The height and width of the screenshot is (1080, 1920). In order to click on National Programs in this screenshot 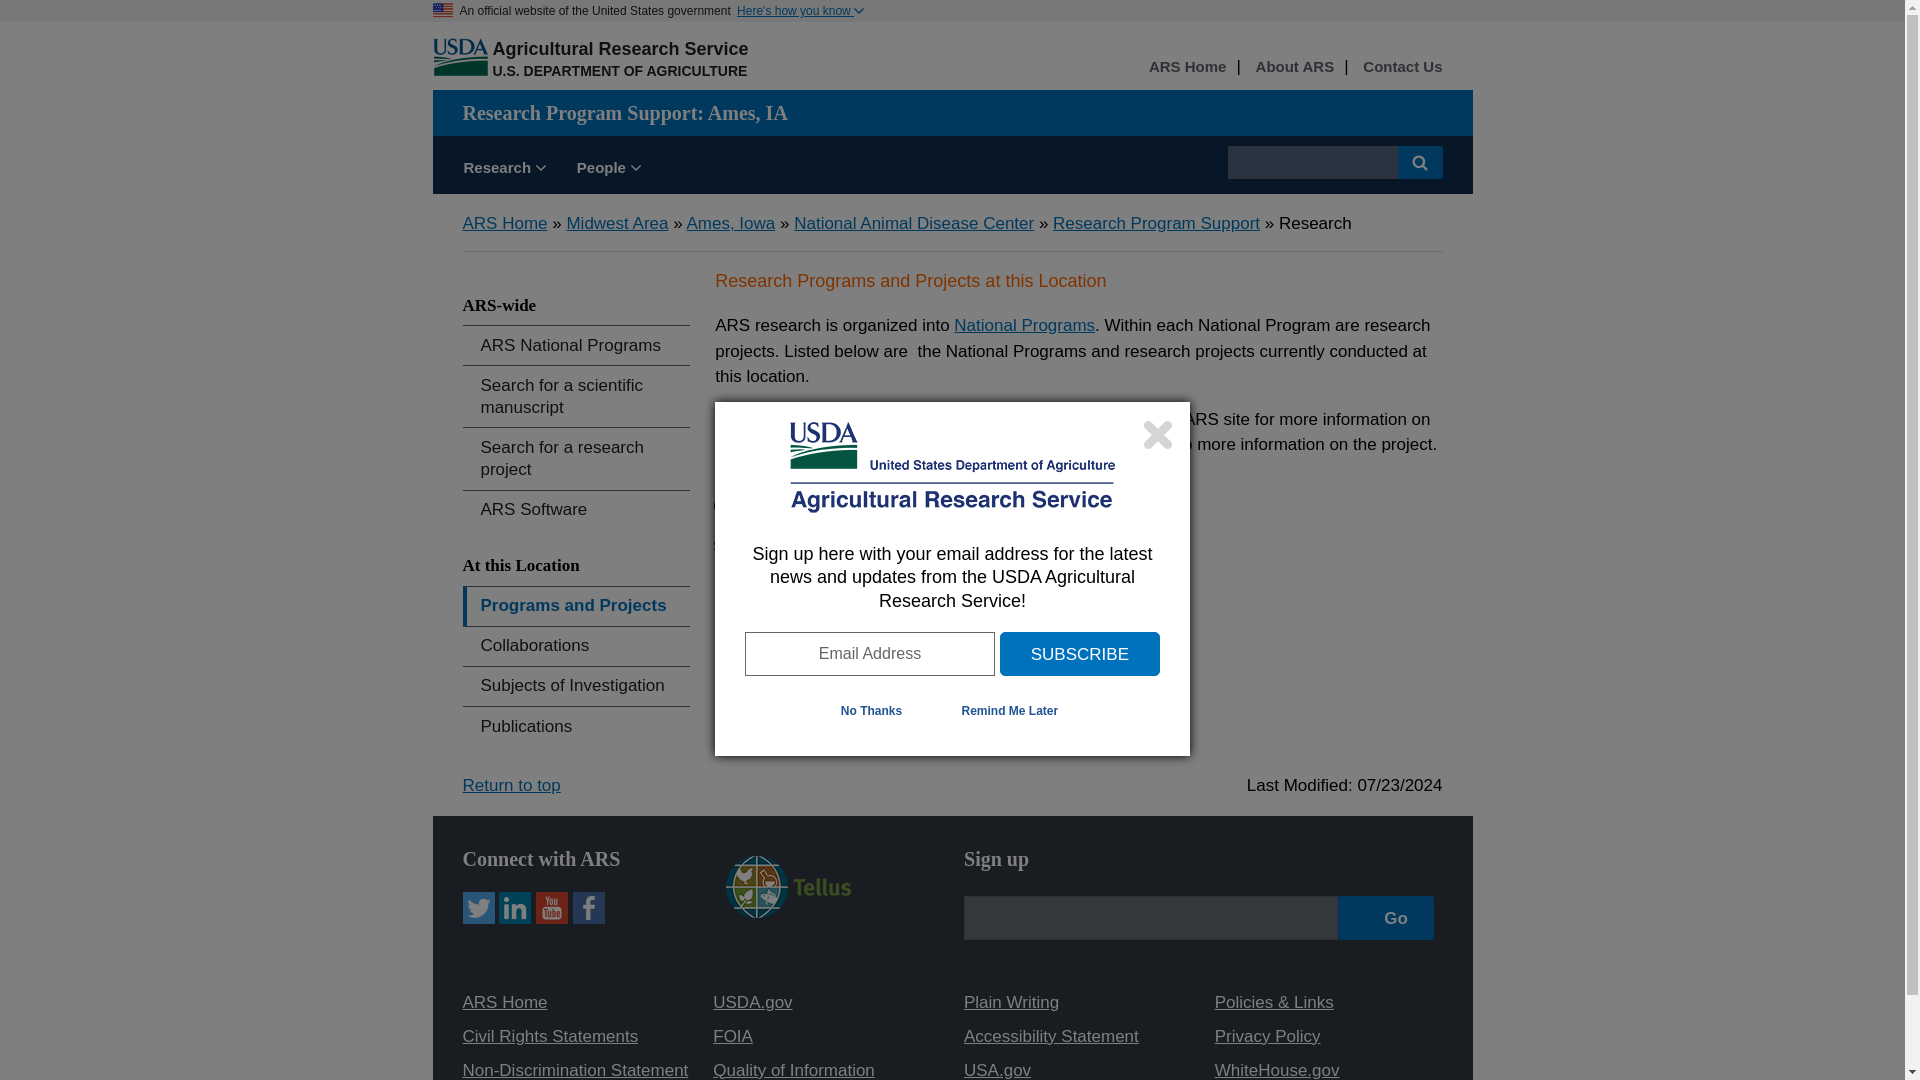, I will do `click(1024, 325)`.